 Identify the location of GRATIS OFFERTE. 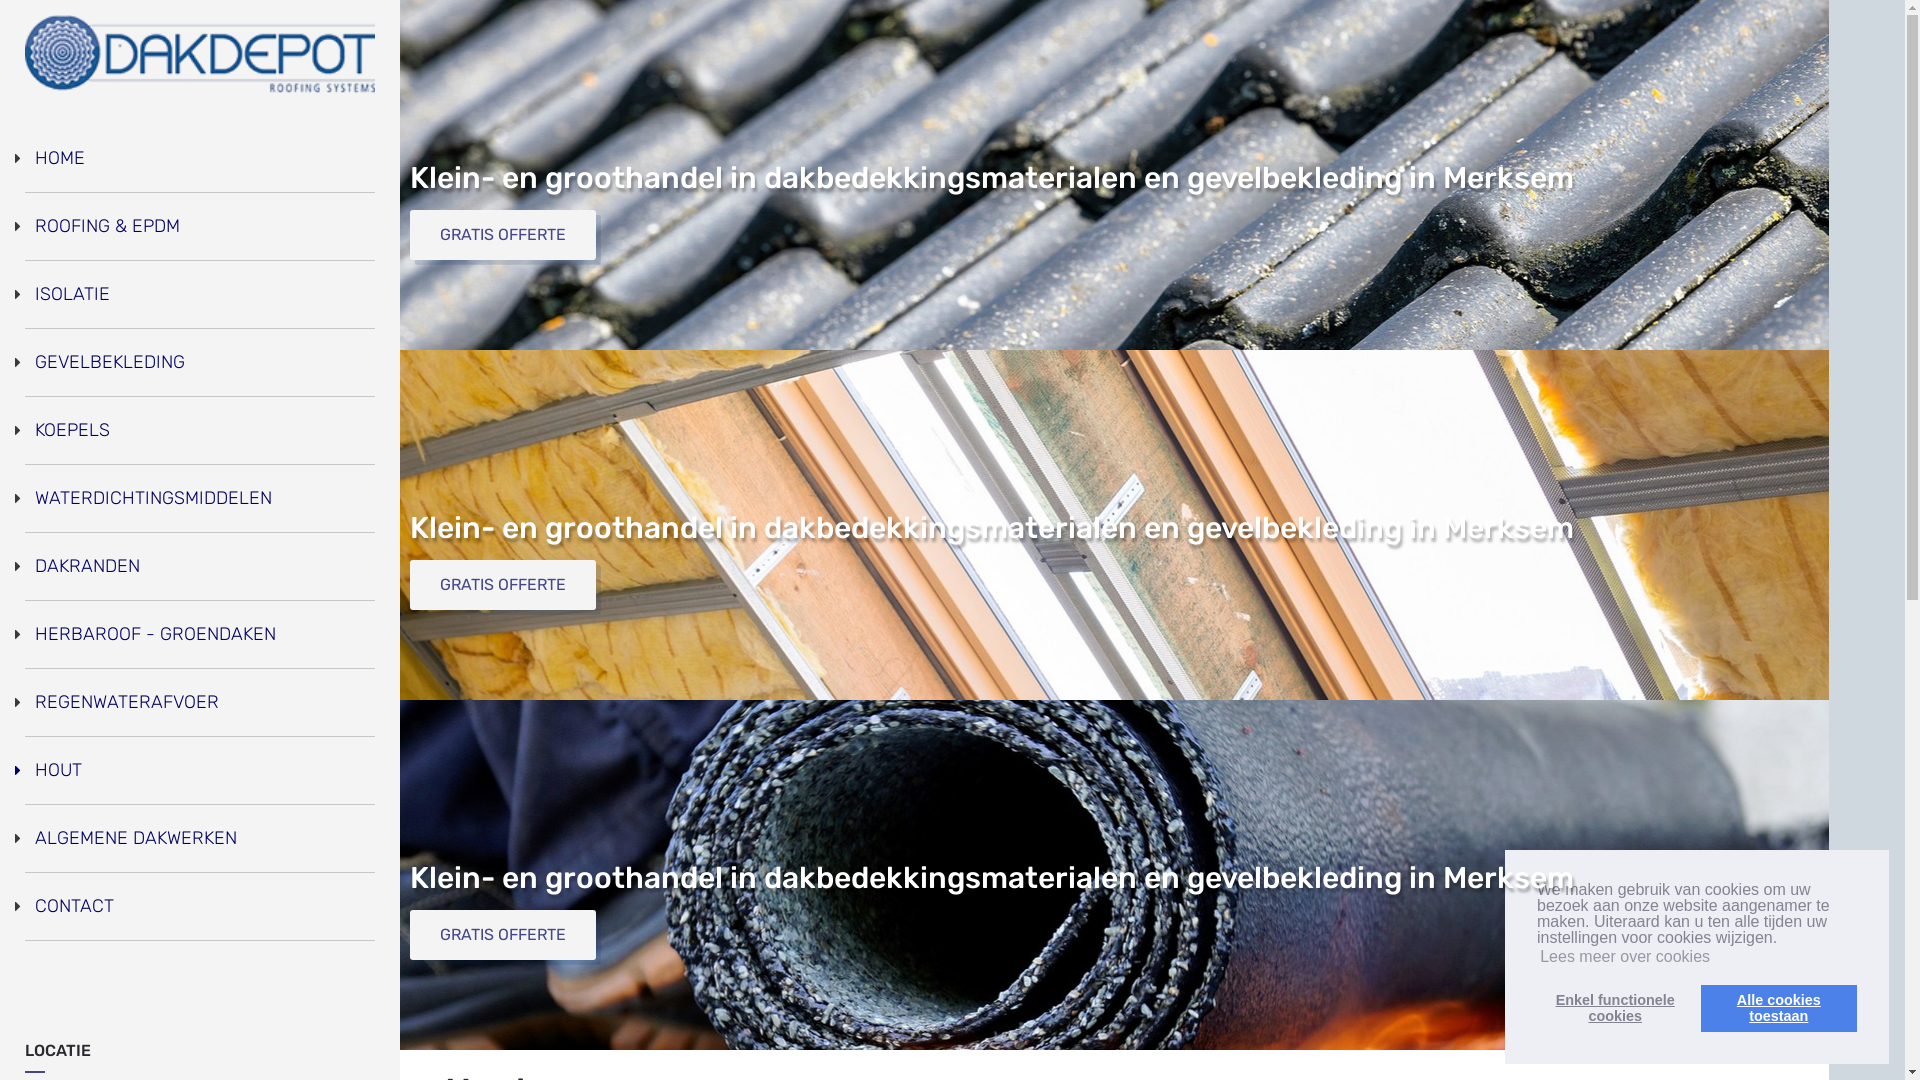
(503, 935).